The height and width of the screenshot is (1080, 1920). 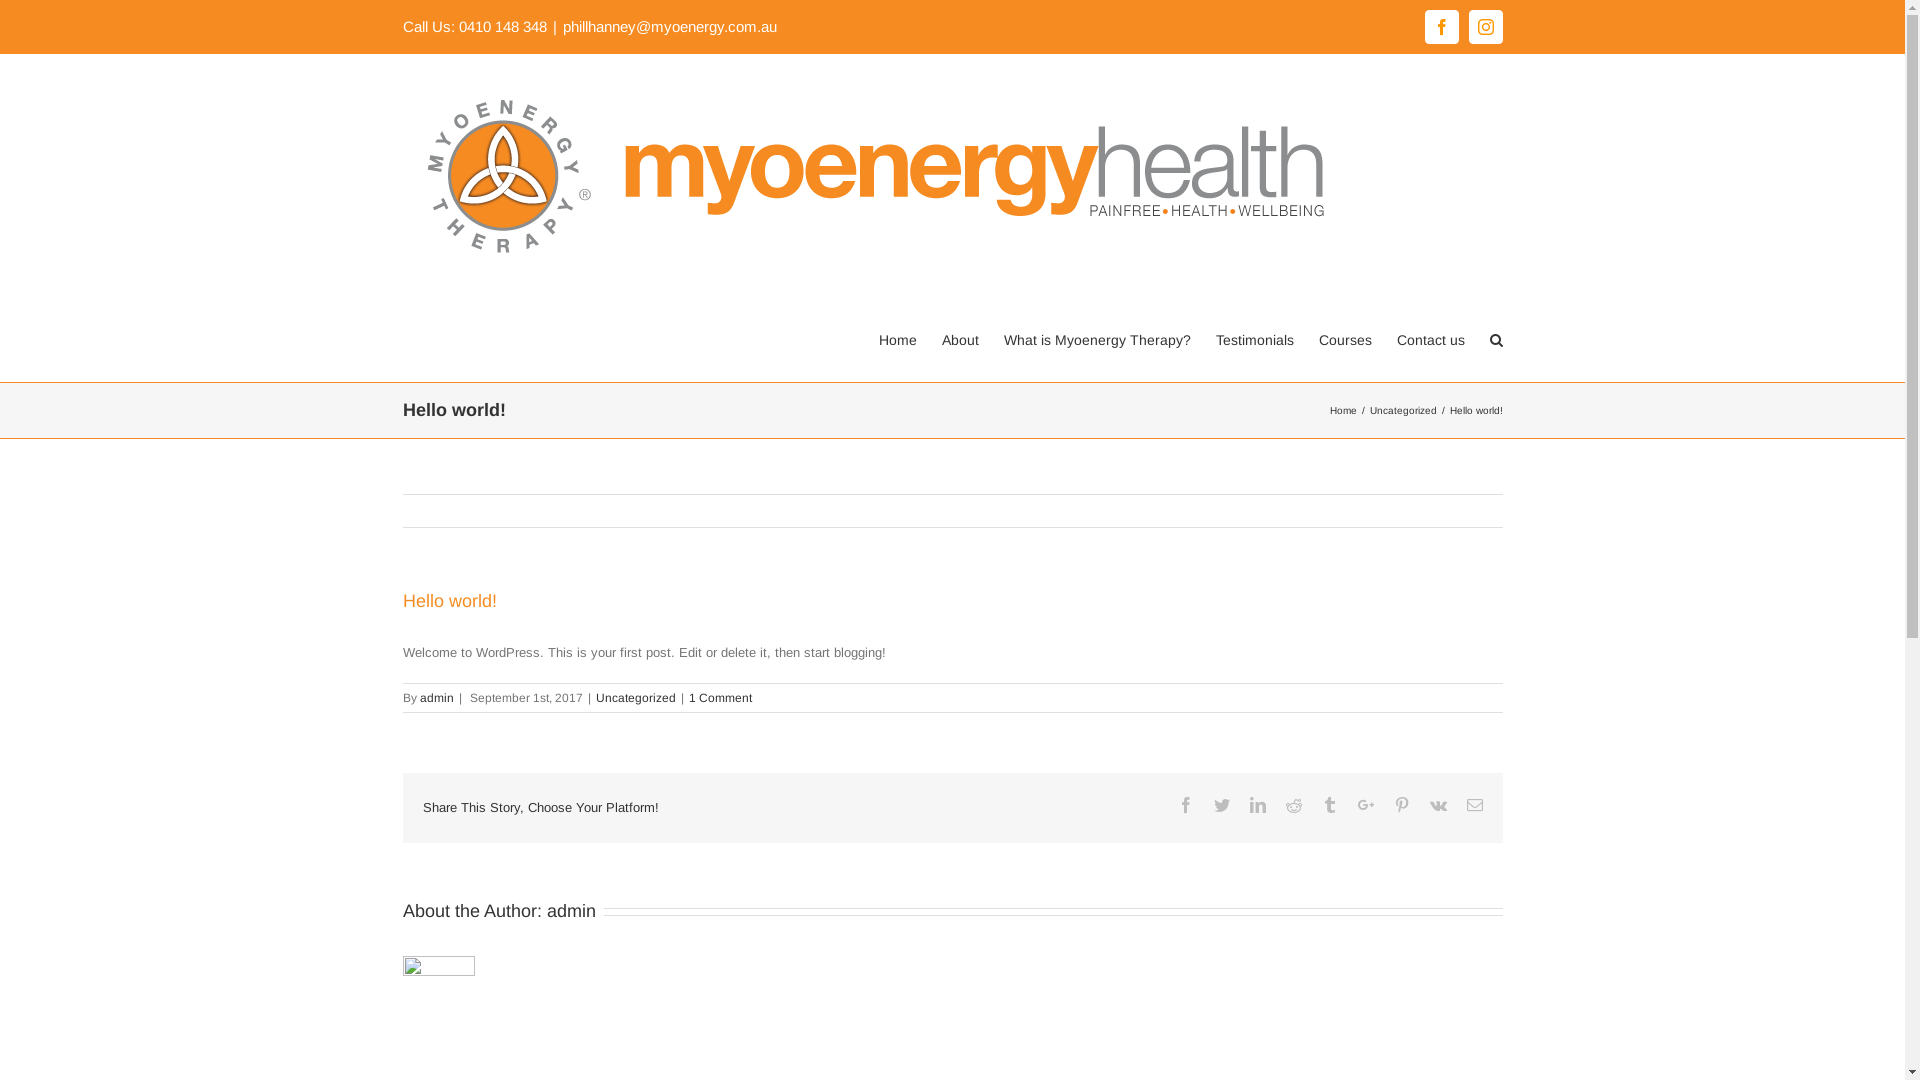 I want to click on What is Myoenergy Therapy?, so click(x=1098, y=339).